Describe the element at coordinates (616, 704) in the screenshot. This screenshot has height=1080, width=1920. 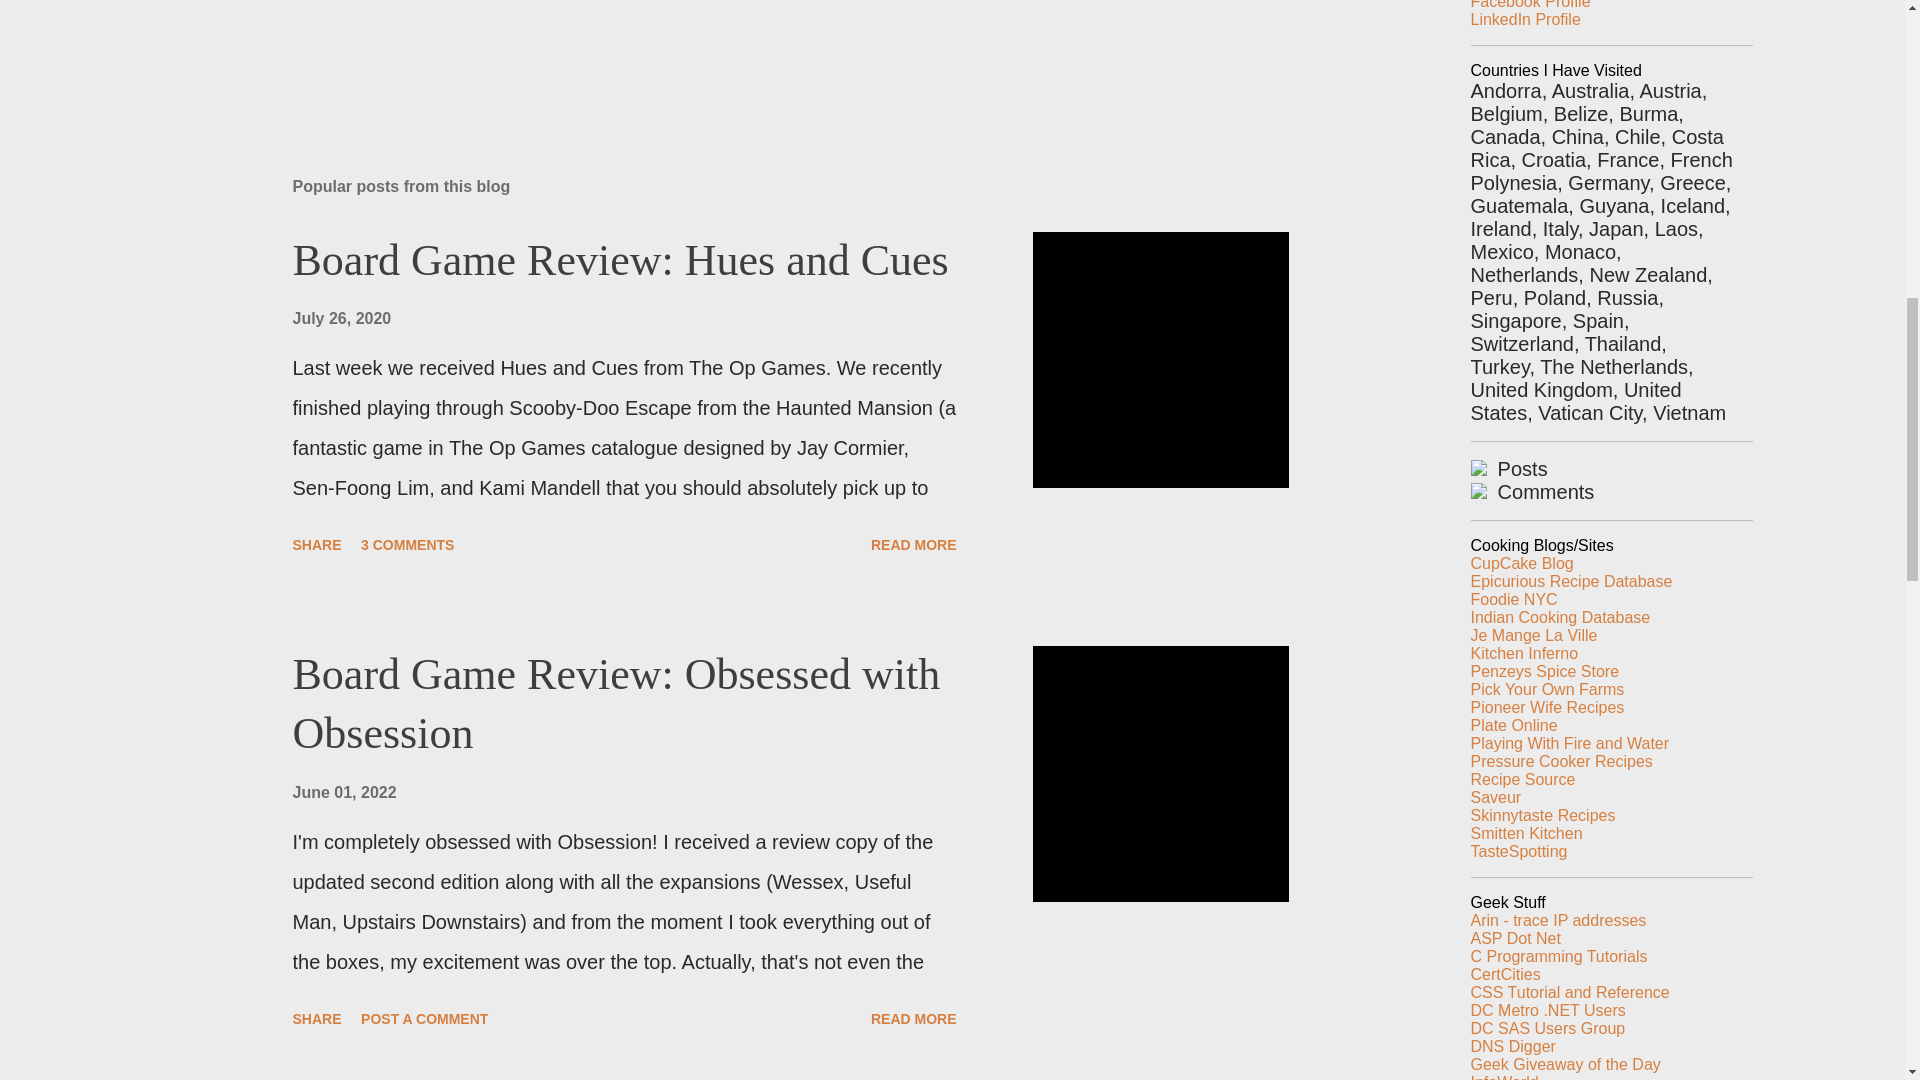
I see `Board Game Review: Obsessed with Obsession` at that location.